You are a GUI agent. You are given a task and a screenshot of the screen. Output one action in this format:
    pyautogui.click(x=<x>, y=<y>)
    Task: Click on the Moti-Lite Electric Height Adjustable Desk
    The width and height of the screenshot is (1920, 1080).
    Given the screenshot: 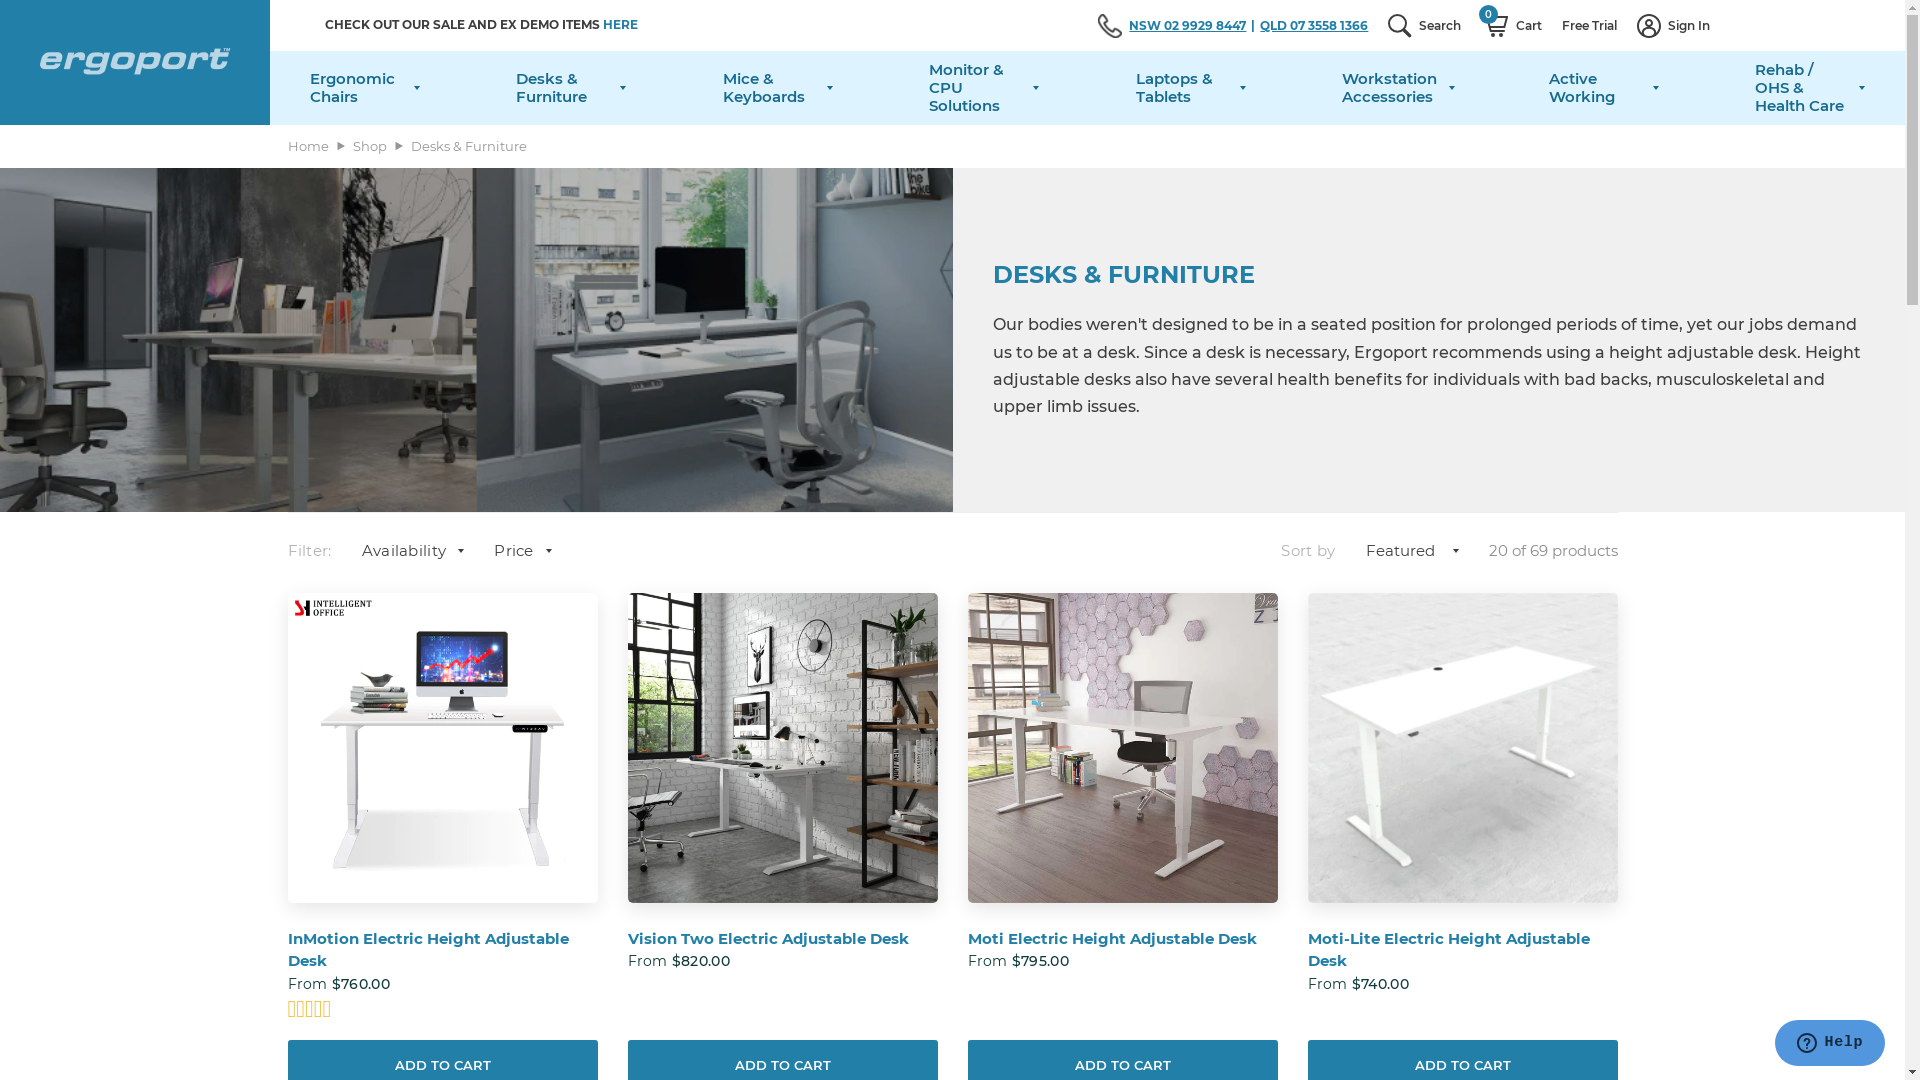 What is the action you would take?
    pyautogui.click(x=1463, y=748)
    